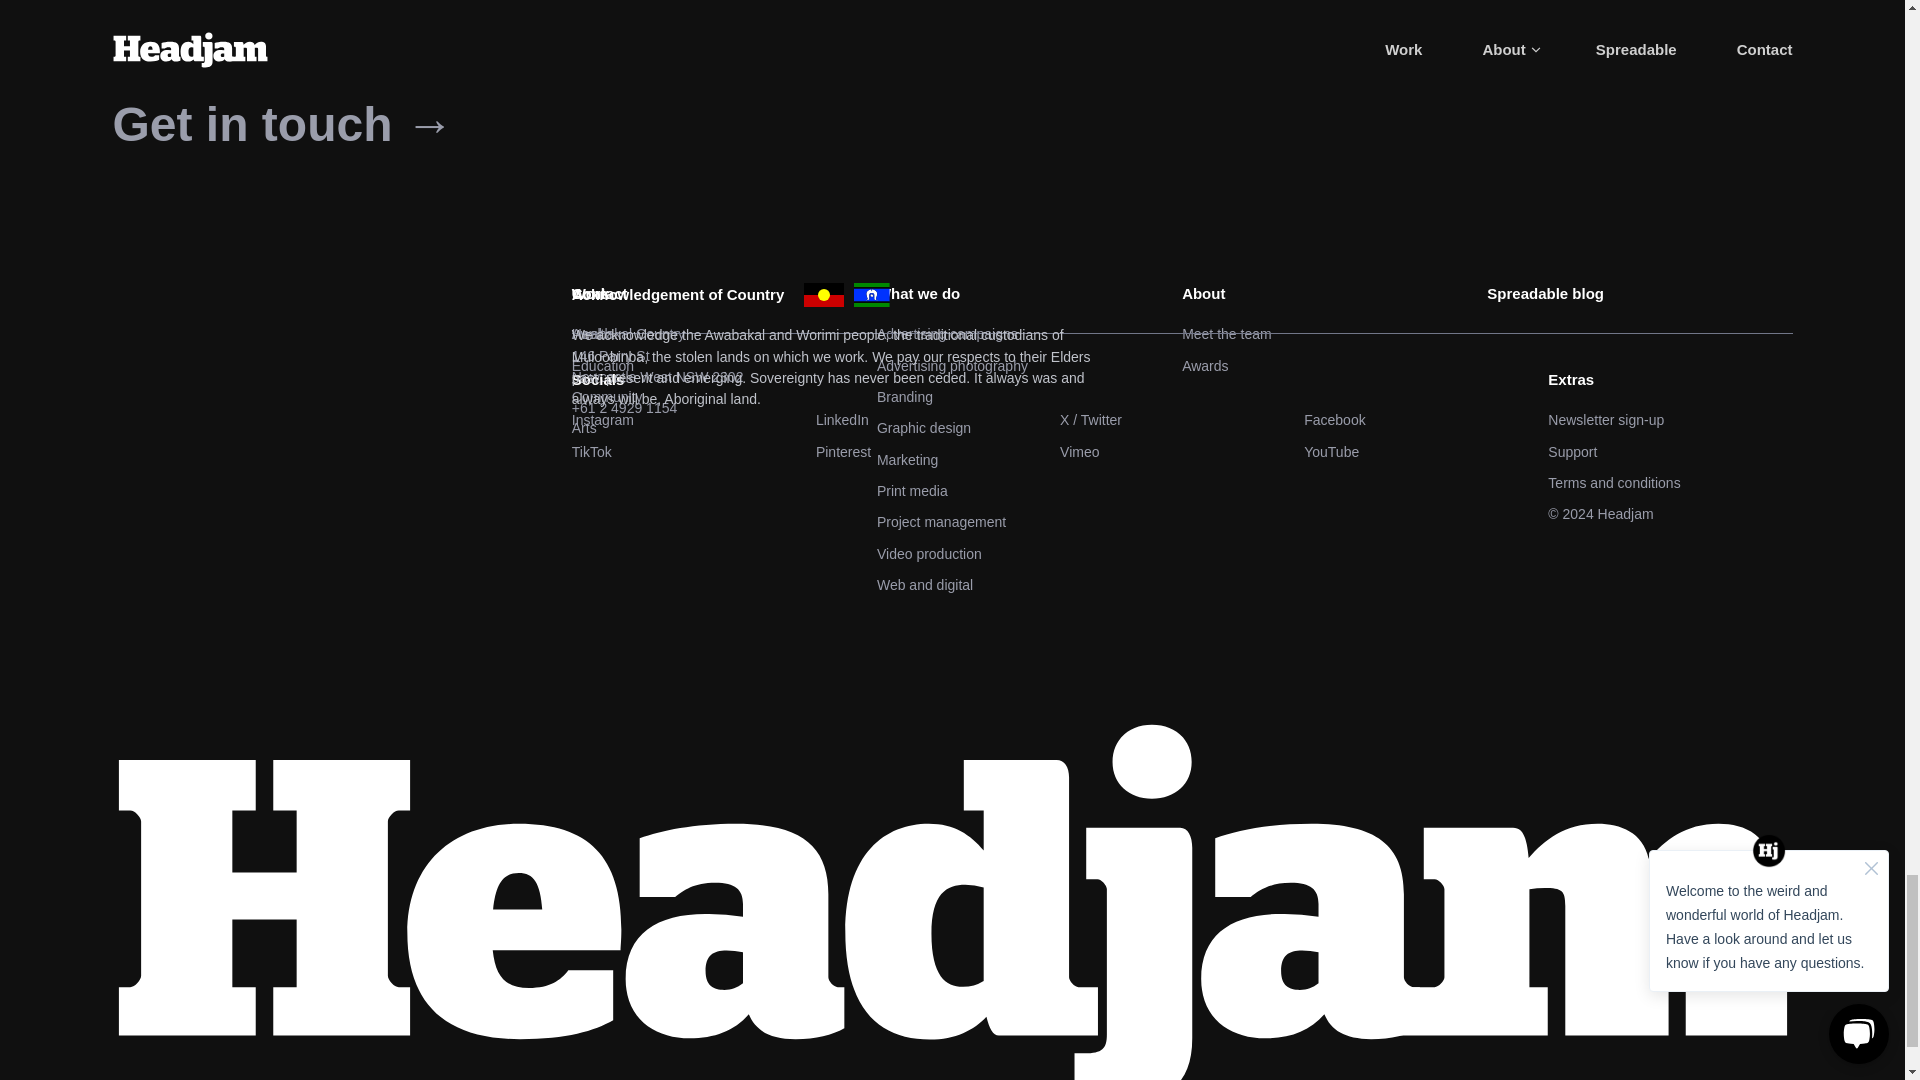 The width and height of the screenshot is (1920, 1080). I want to click on Branding, so click(1030, 397).